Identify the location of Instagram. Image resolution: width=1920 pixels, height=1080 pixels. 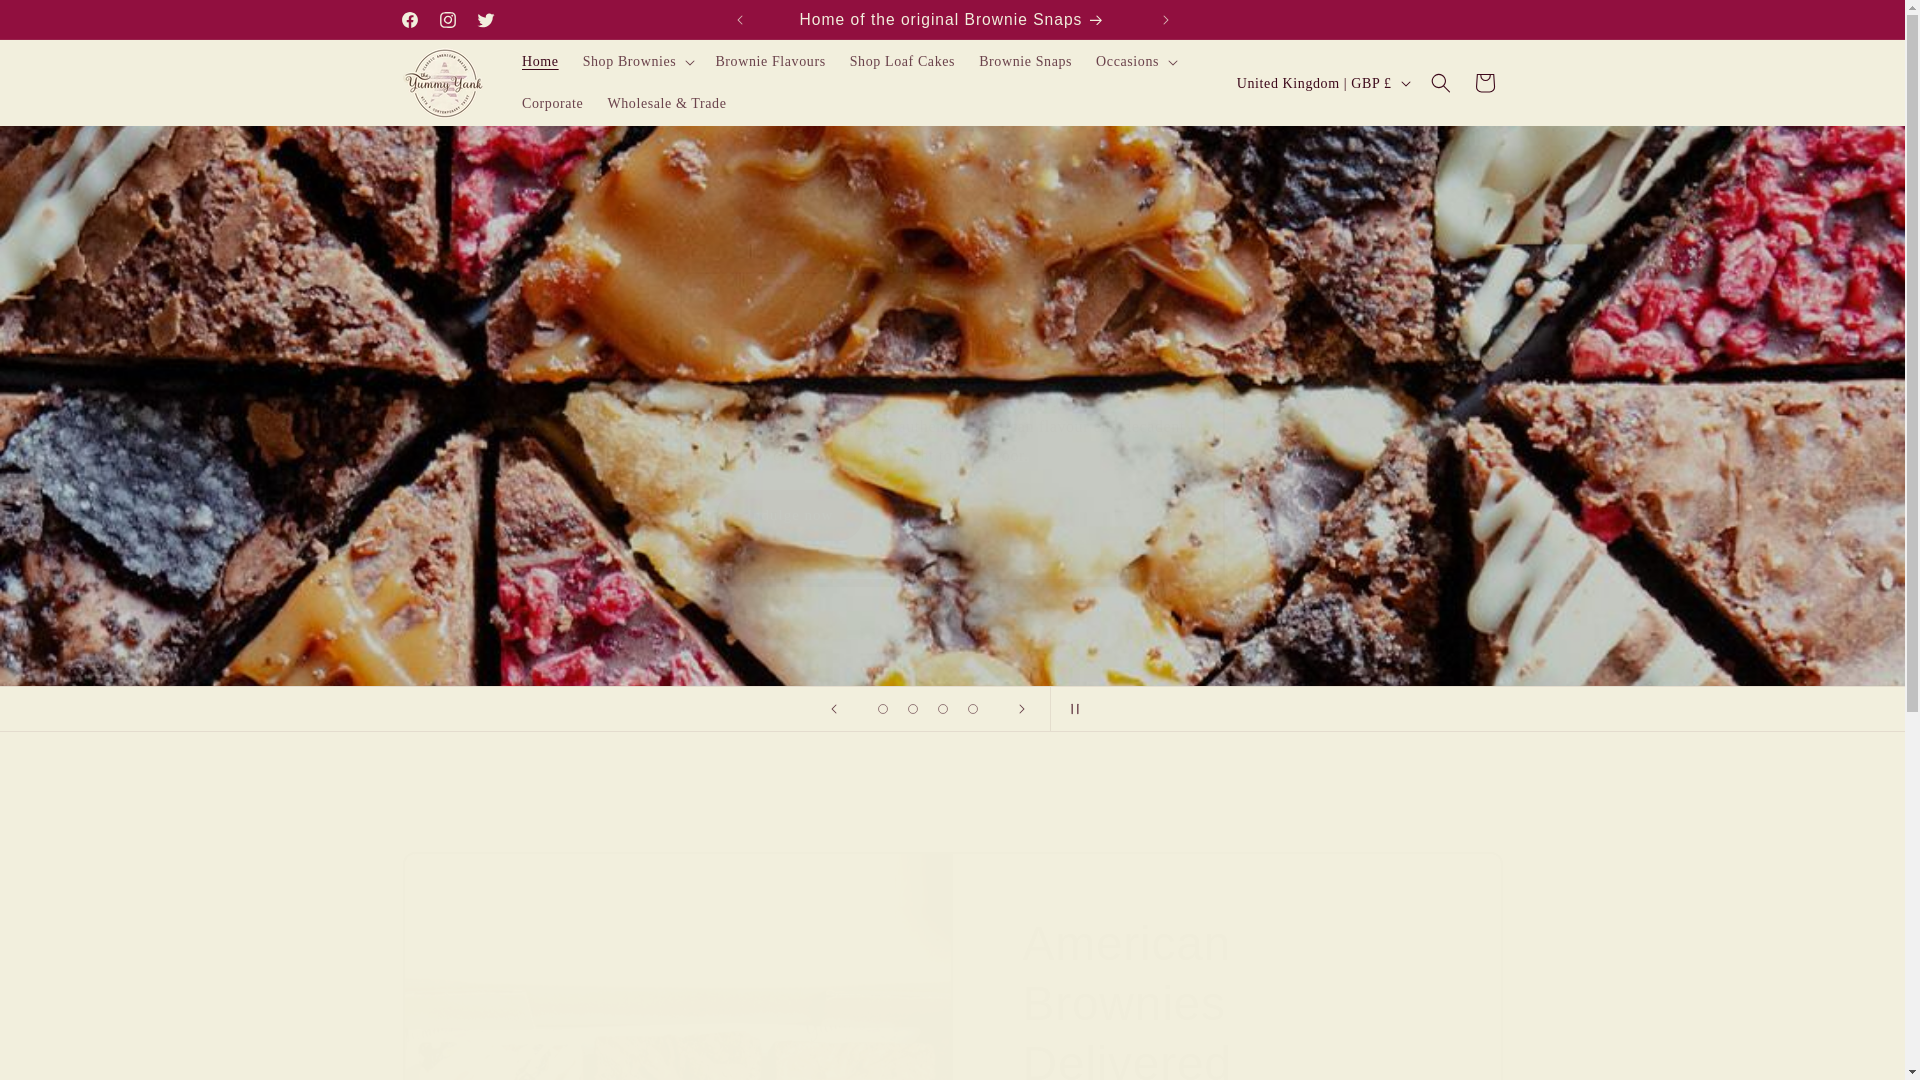
(447, 20).